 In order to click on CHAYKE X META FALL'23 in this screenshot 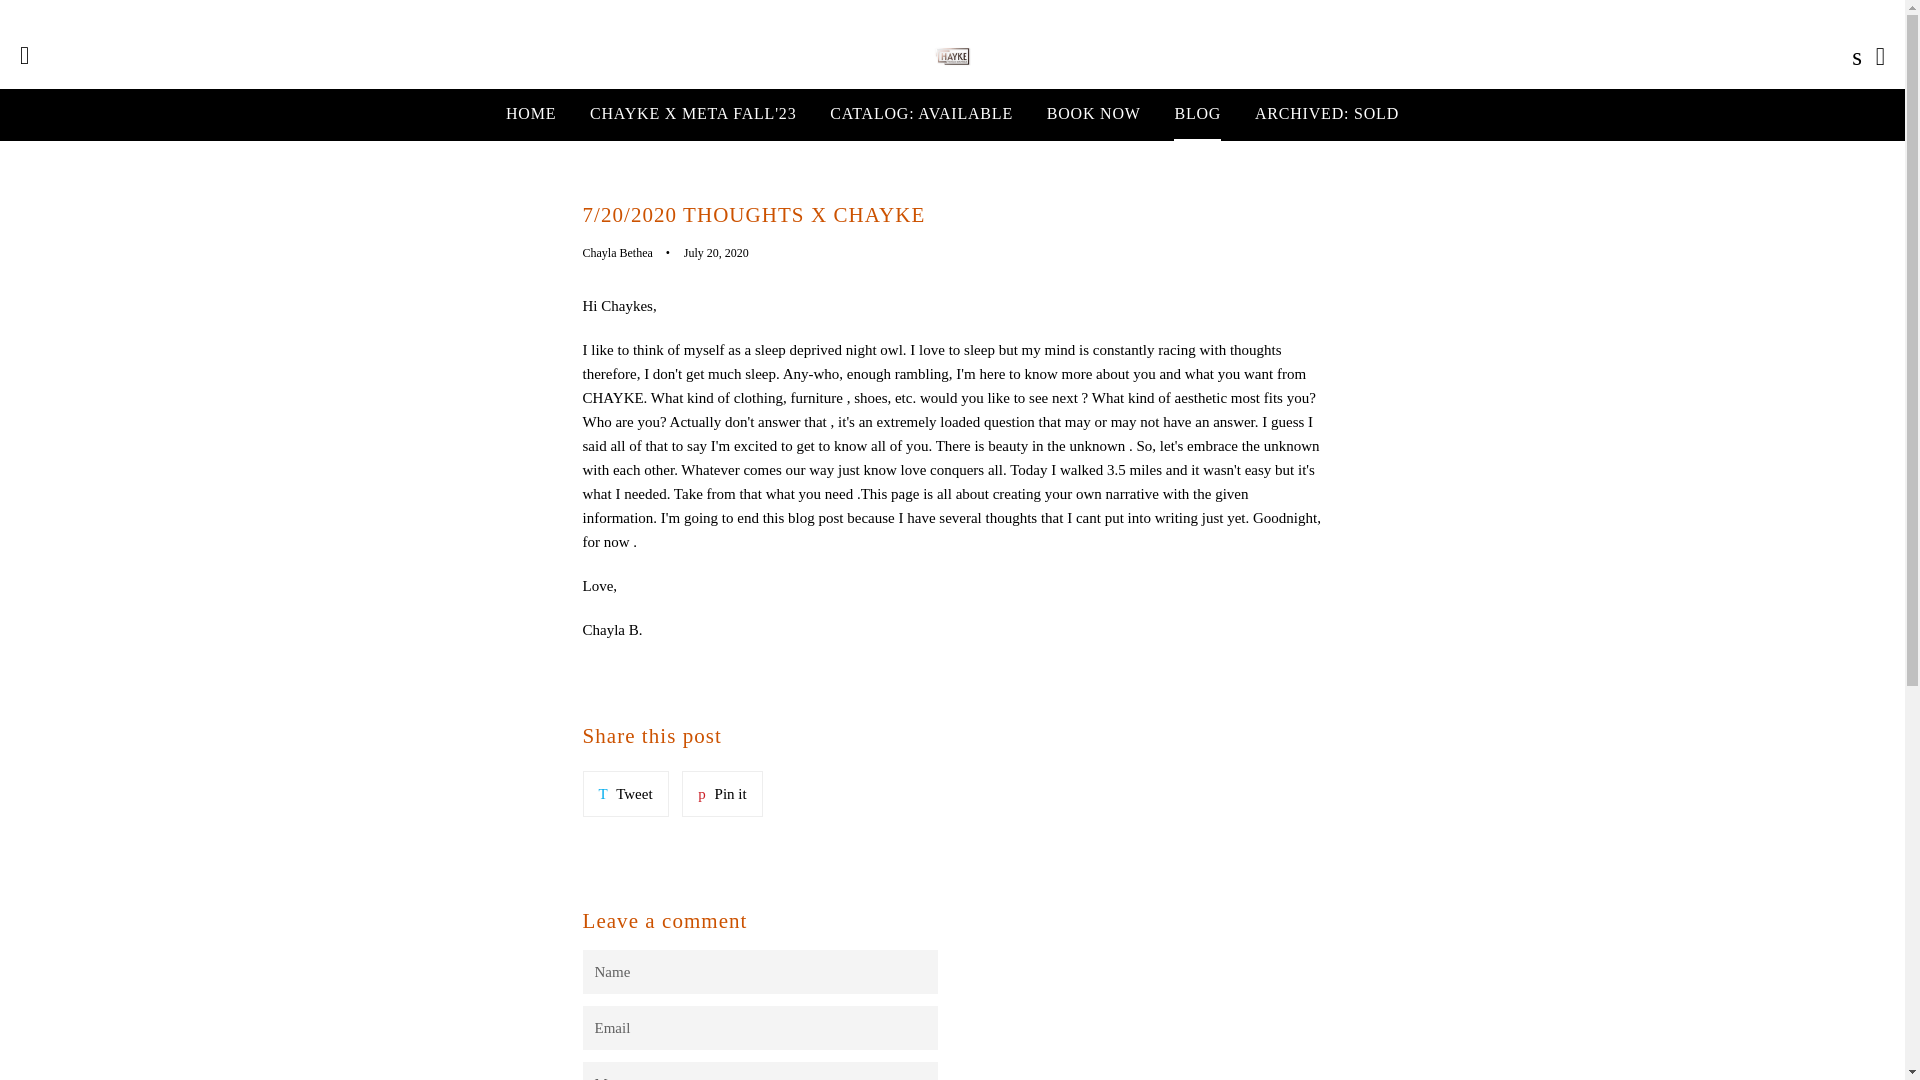, I will do `click(530, 114)`.